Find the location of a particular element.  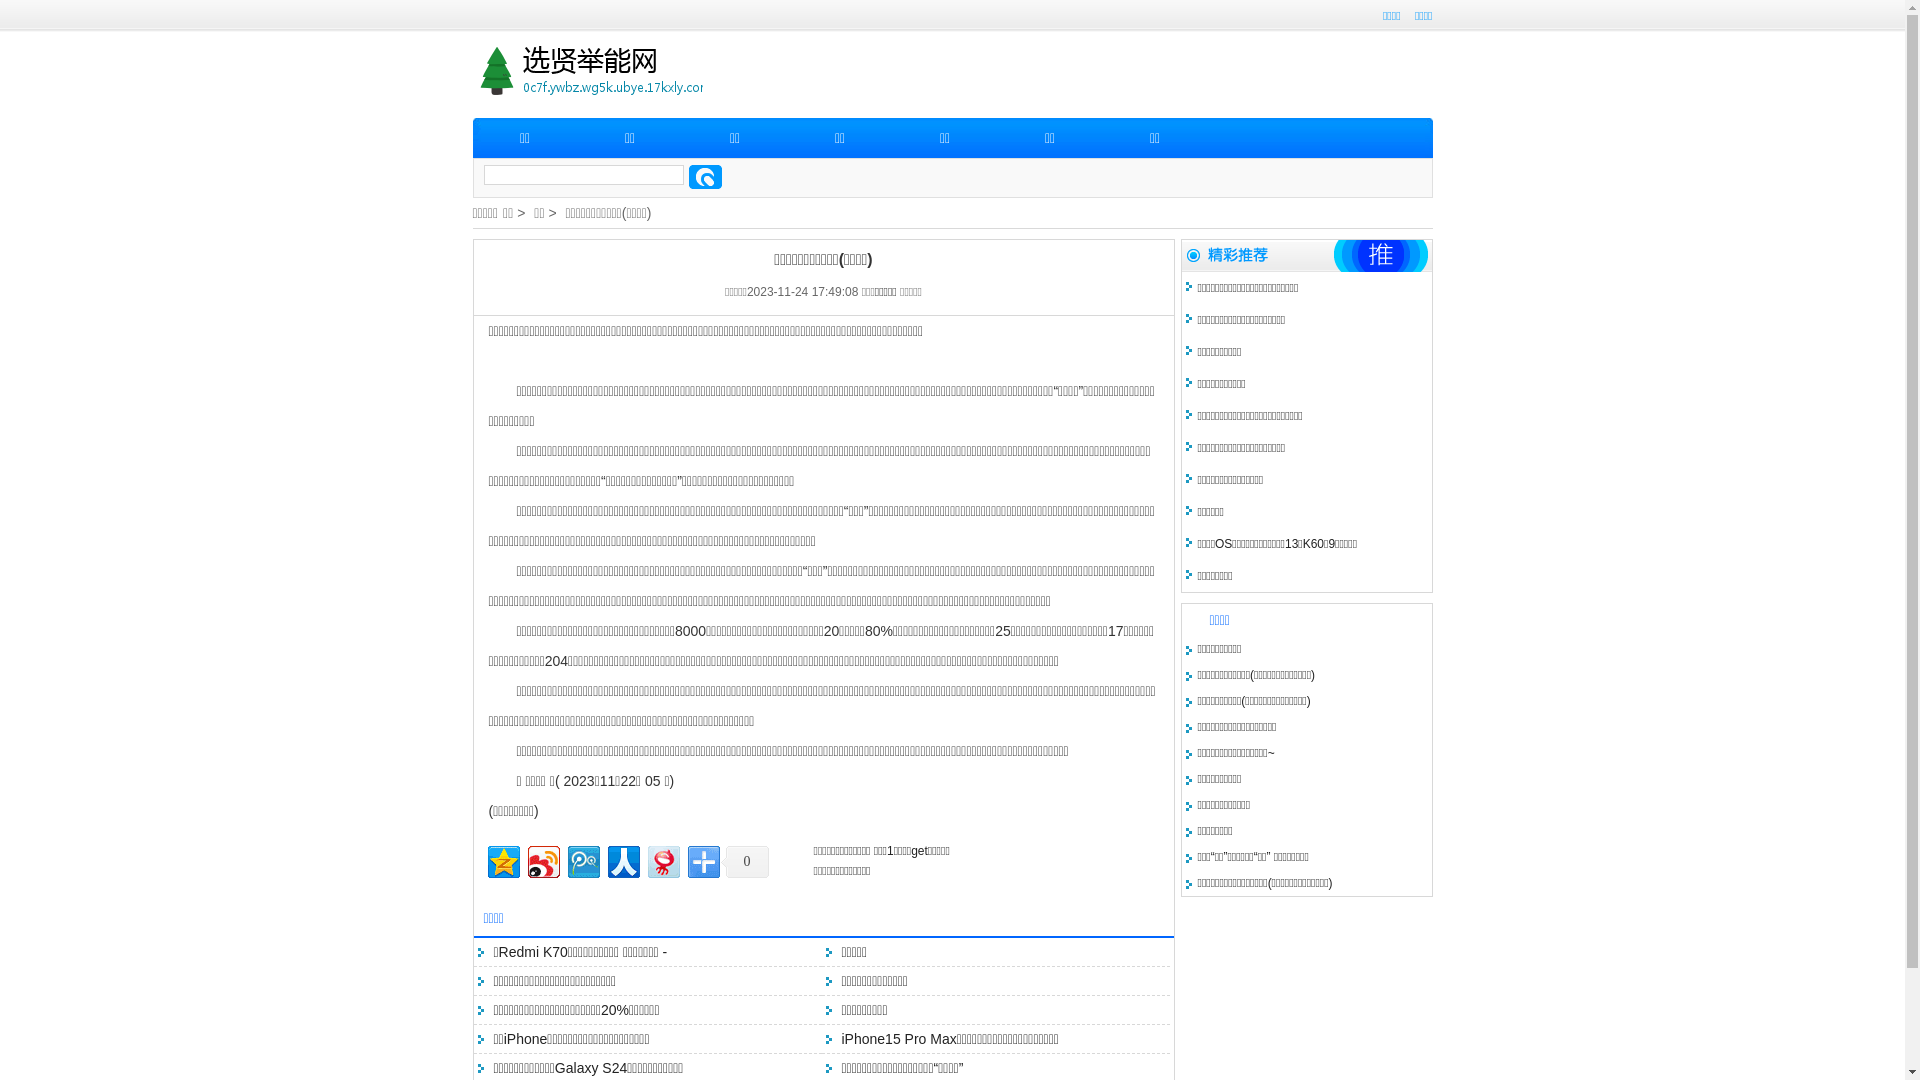

0 is located at coordinates (744, 862).